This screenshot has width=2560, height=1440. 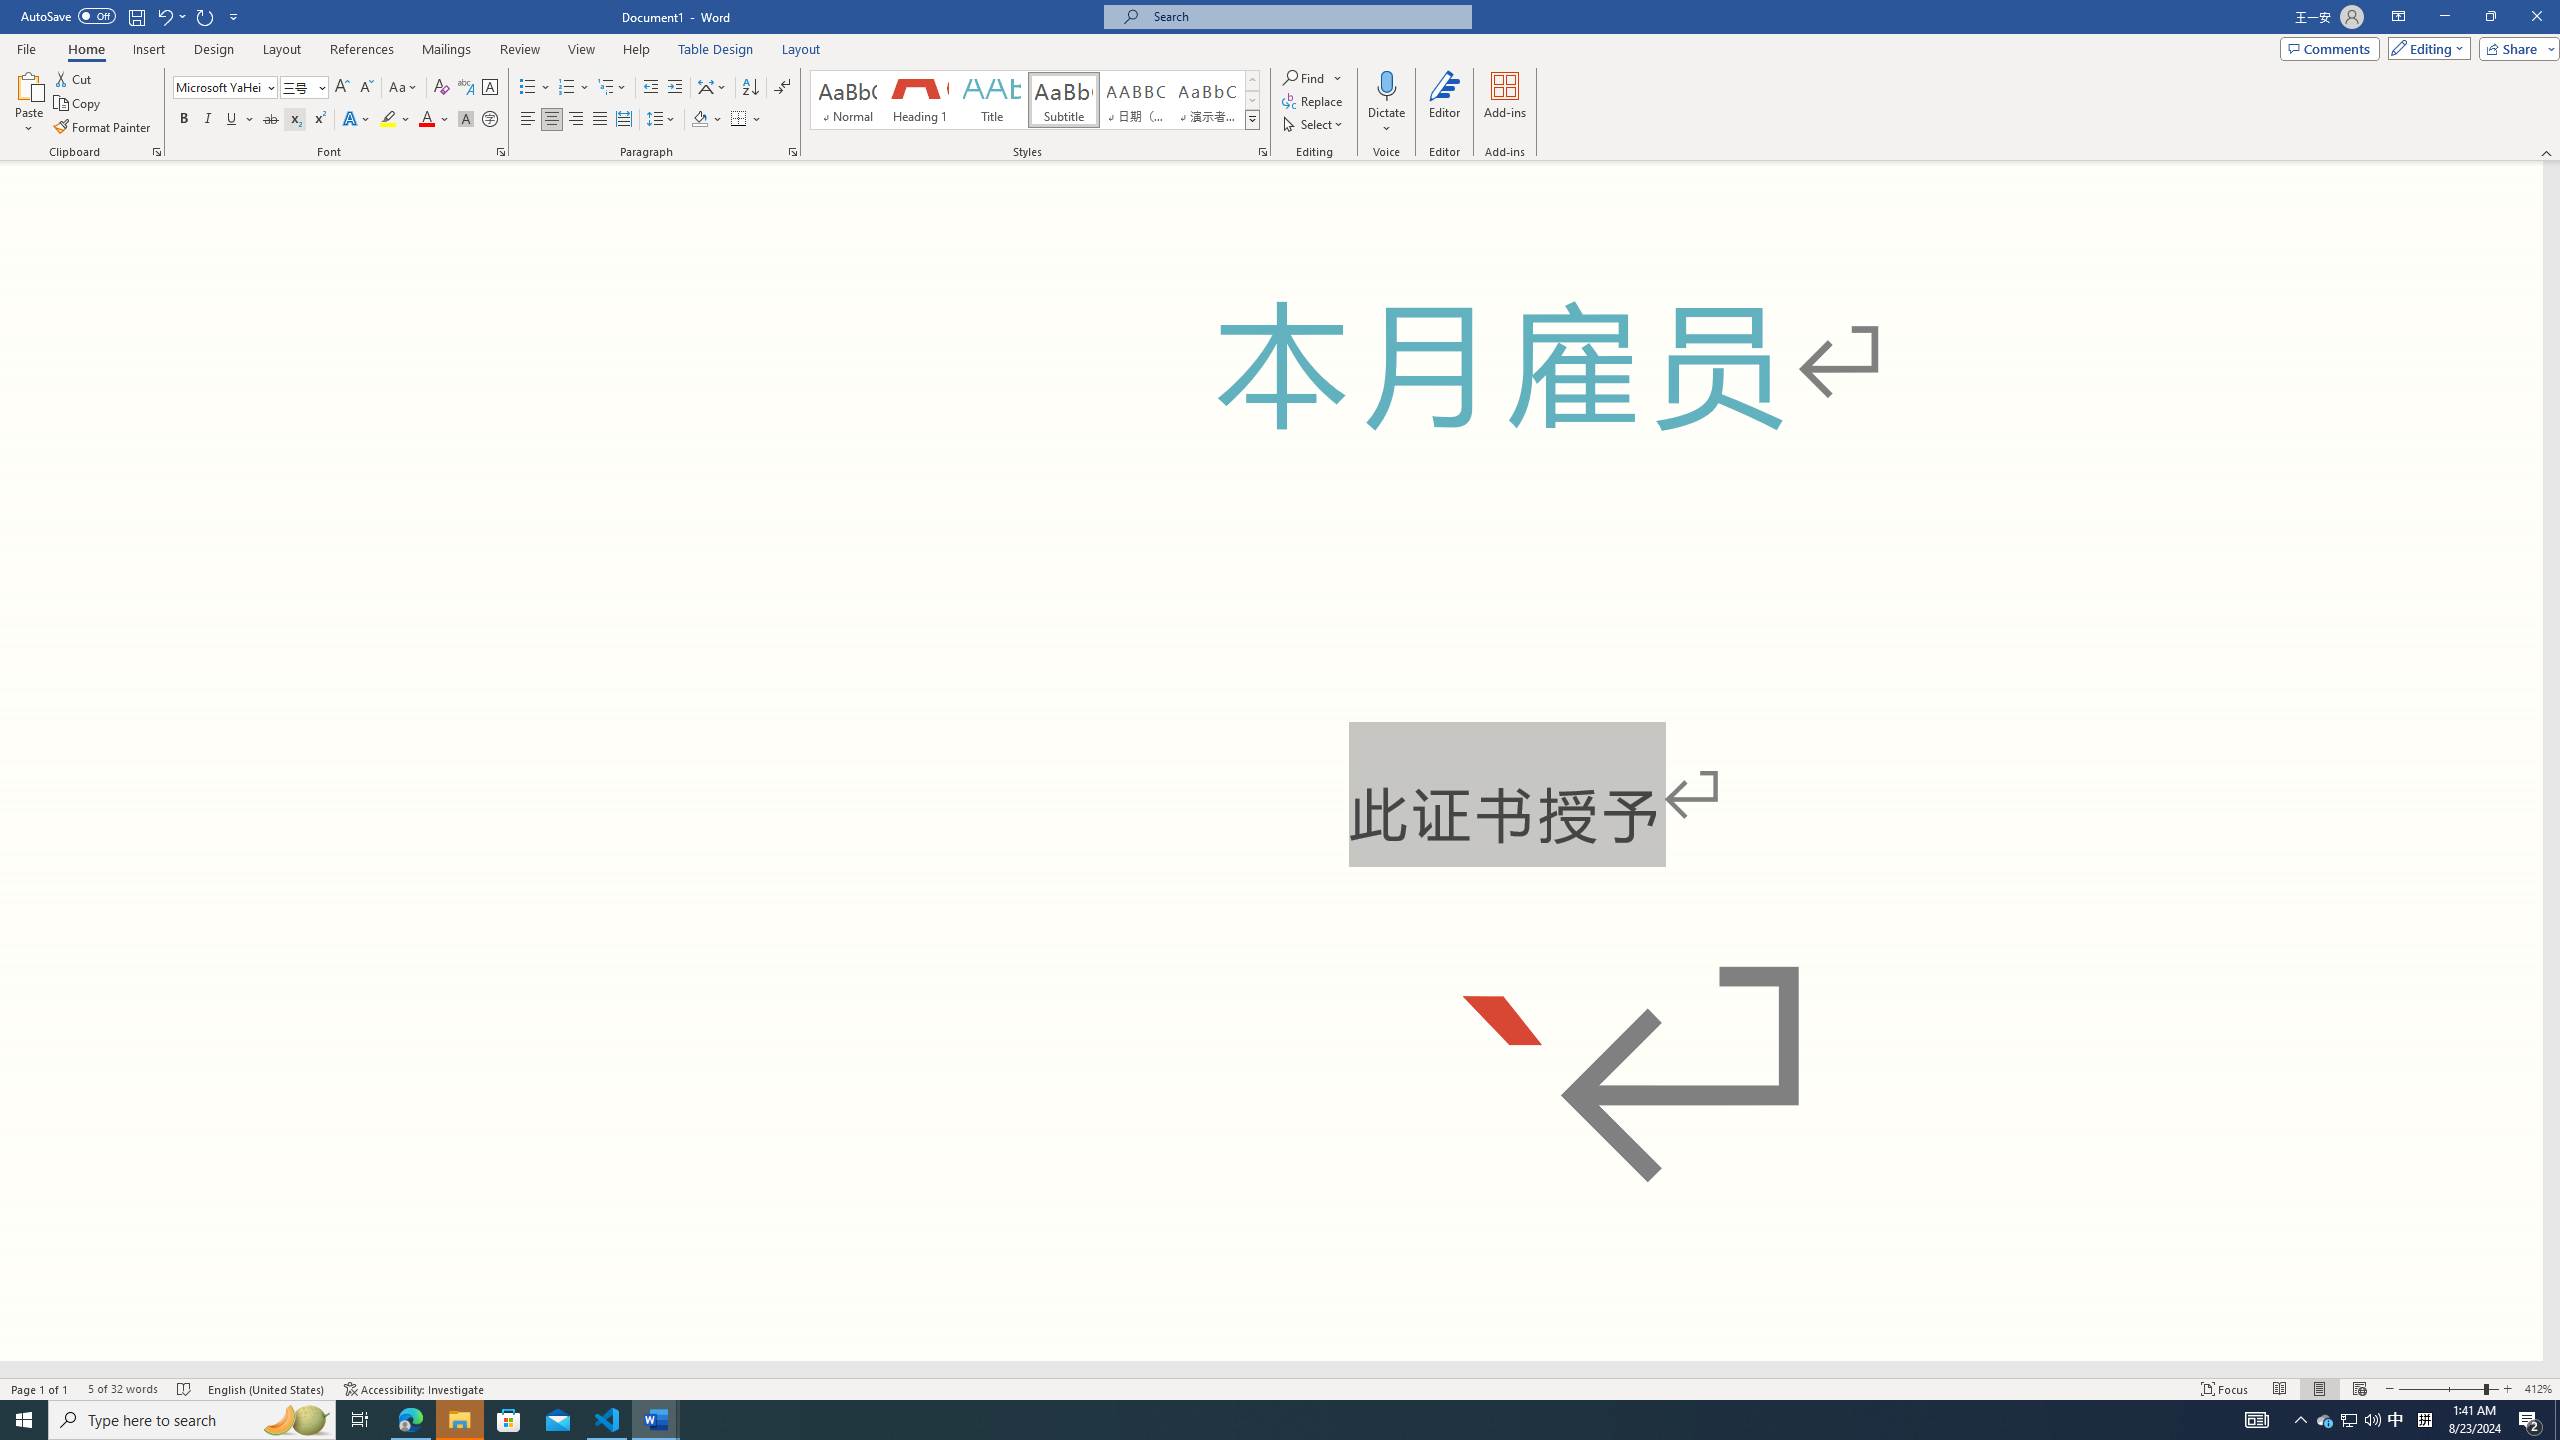 I want to click on Font Color Red, so click(x=426, y=120).